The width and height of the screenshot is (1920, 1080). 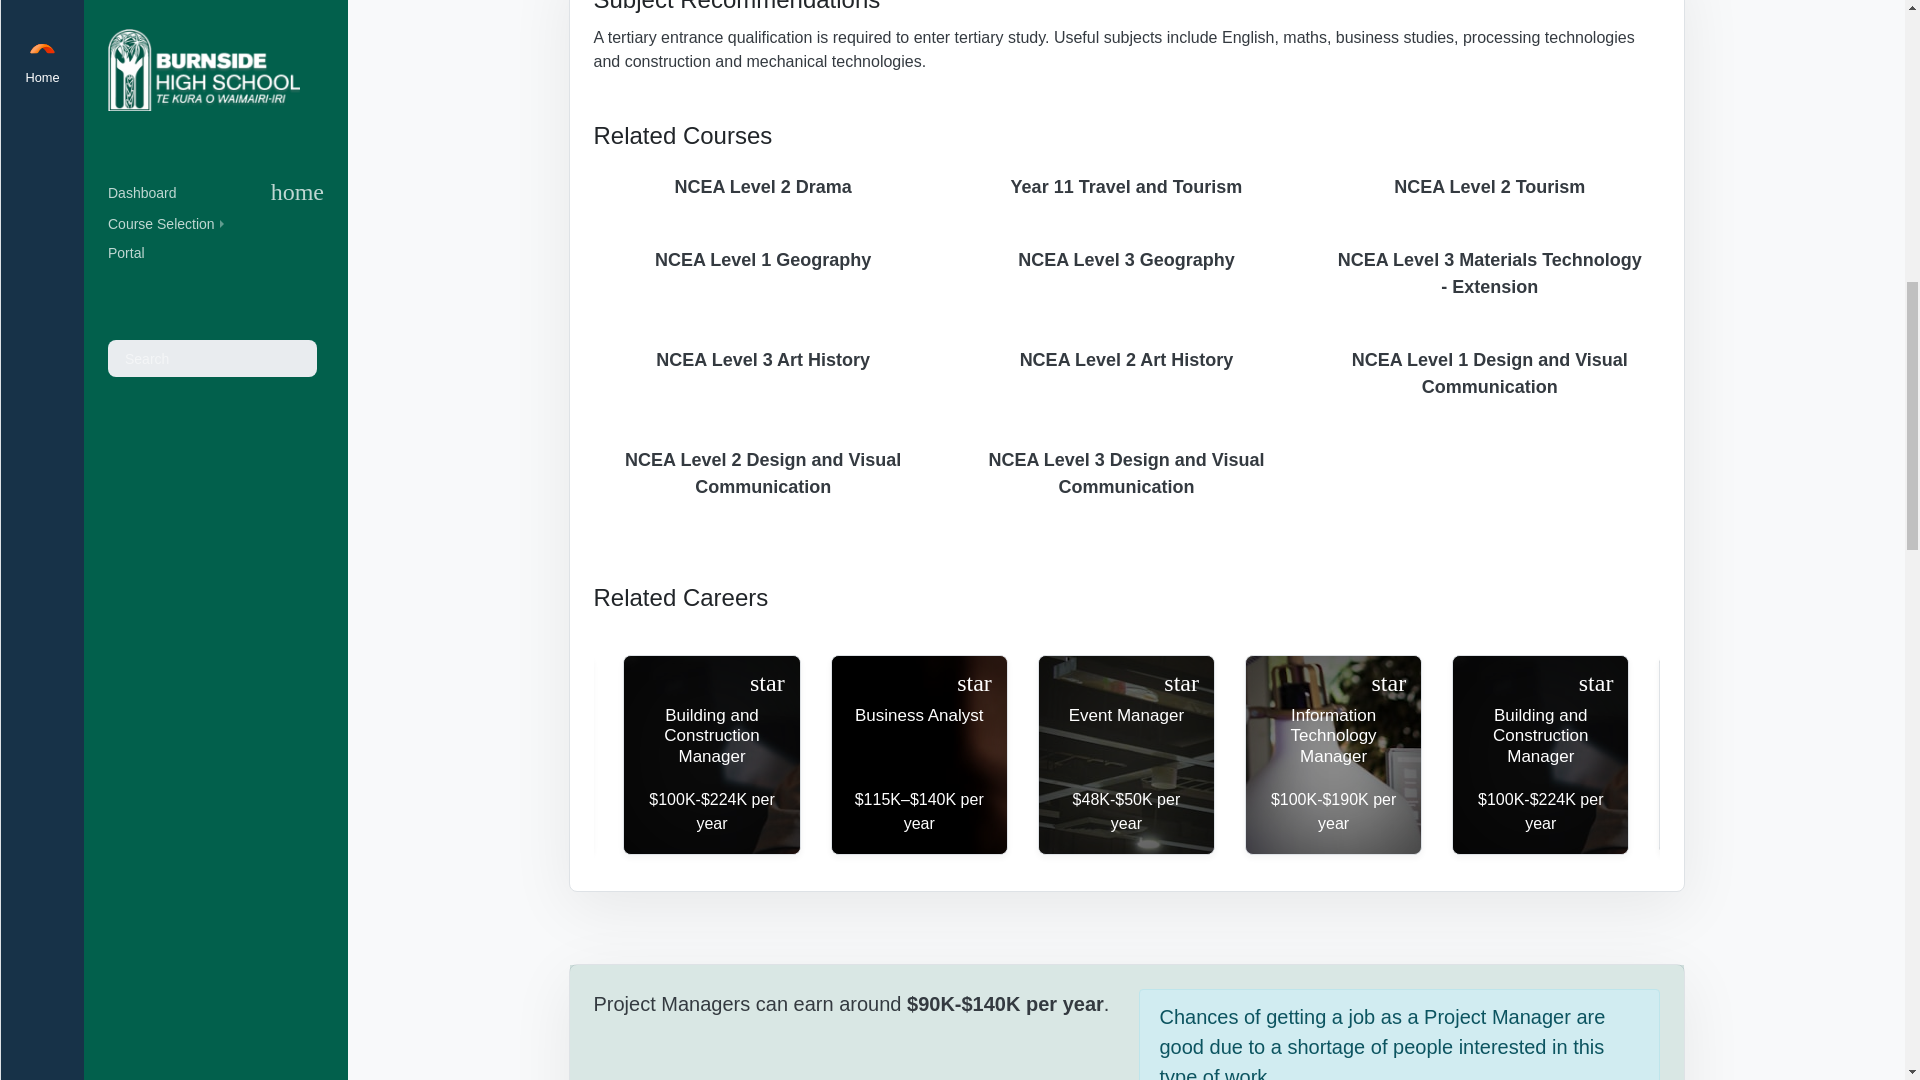 What do you see at coordinates (763, 474) in the screenshot?
I see `NCEA Level 2 Design and Visual Communication` at bounding box center [763, 474].